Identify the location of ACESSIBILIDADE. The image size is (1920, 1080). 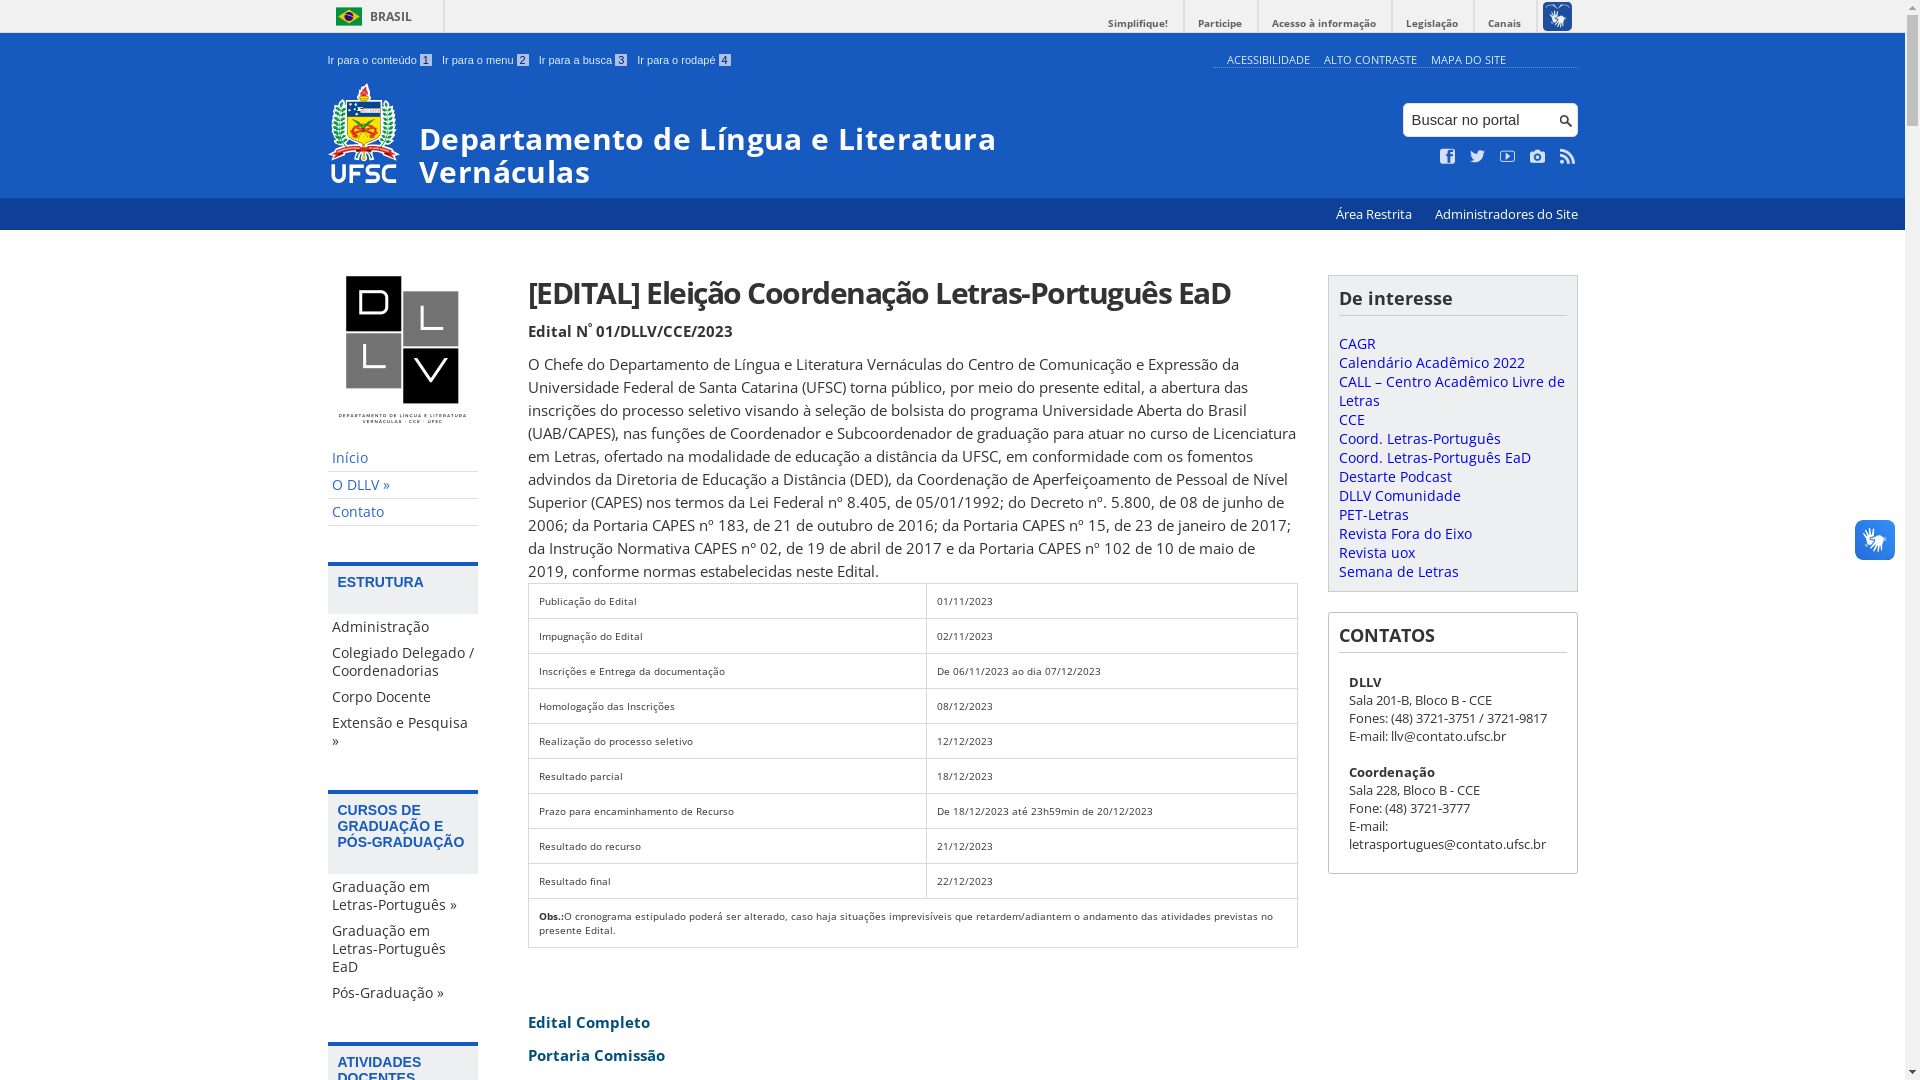
(1268, 60).